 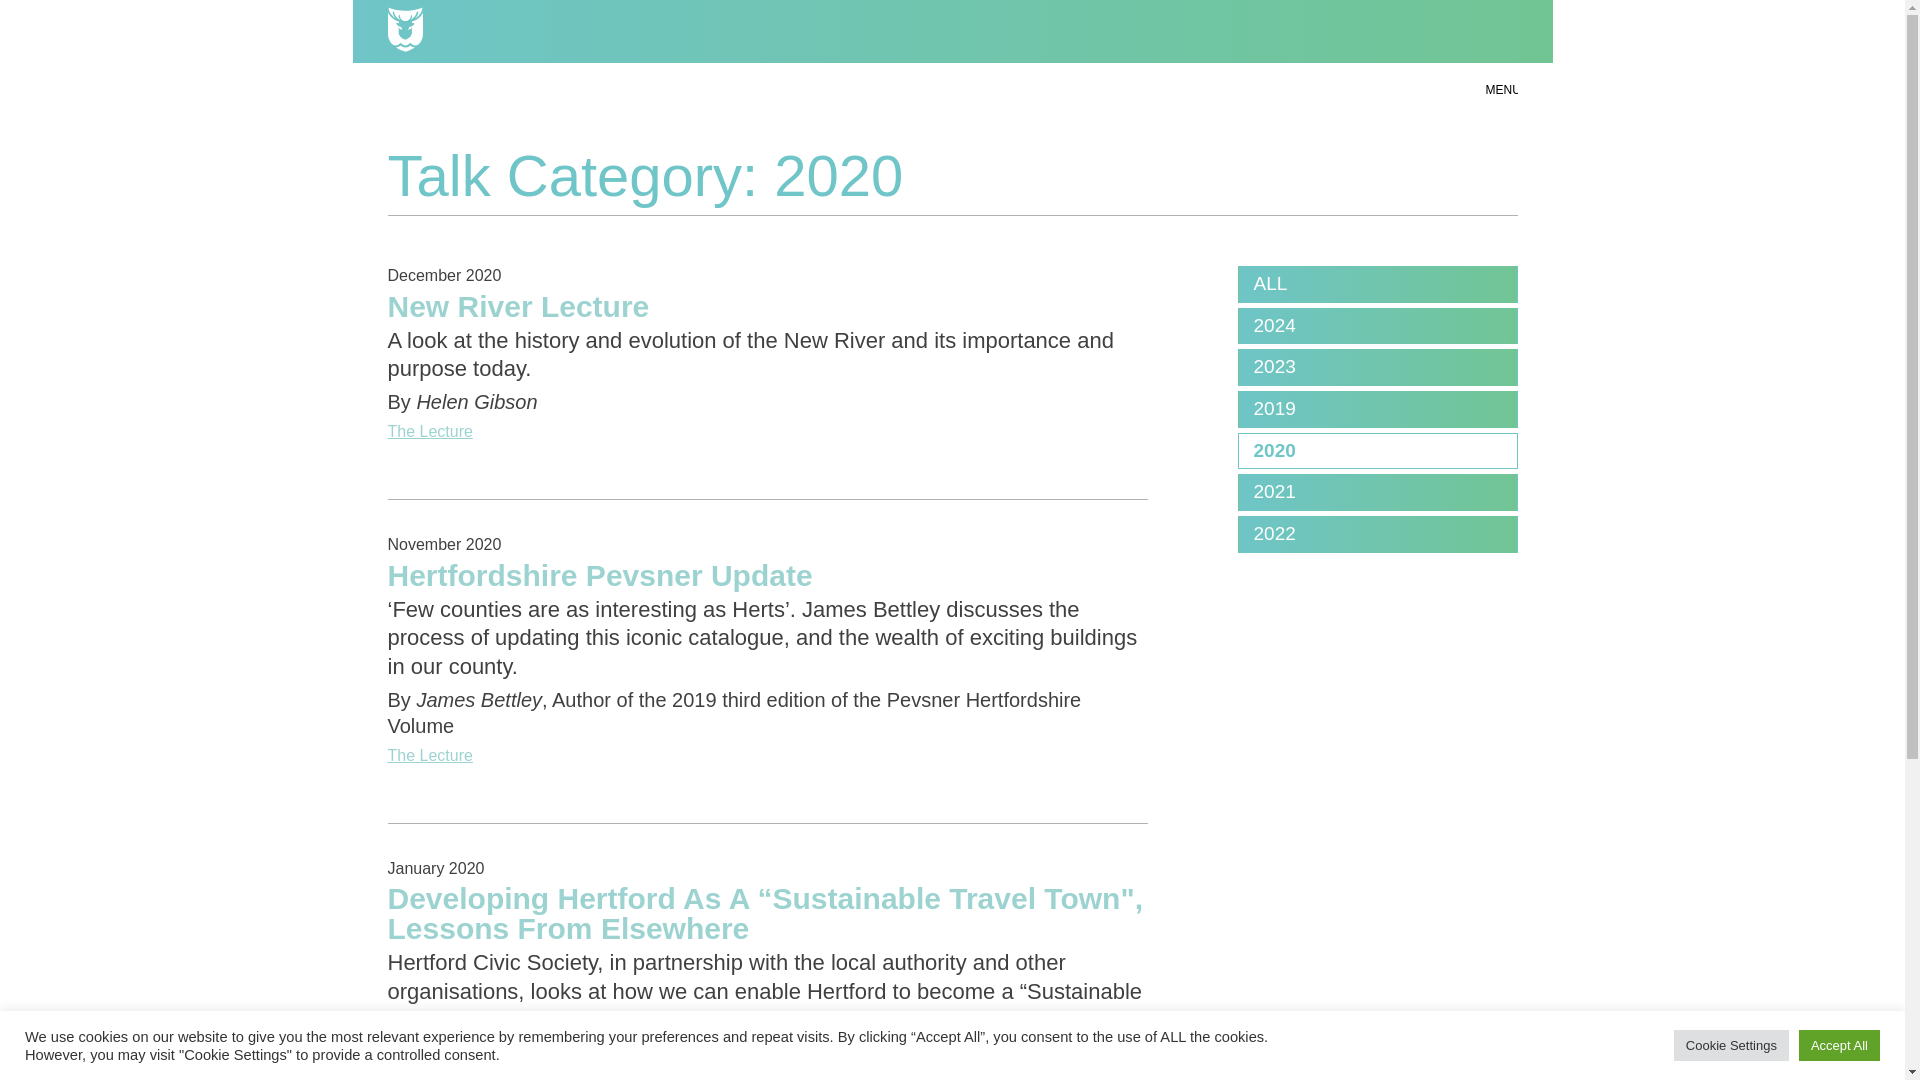 I want to click on Hertford Civic Society, so click(x=952, y=32).